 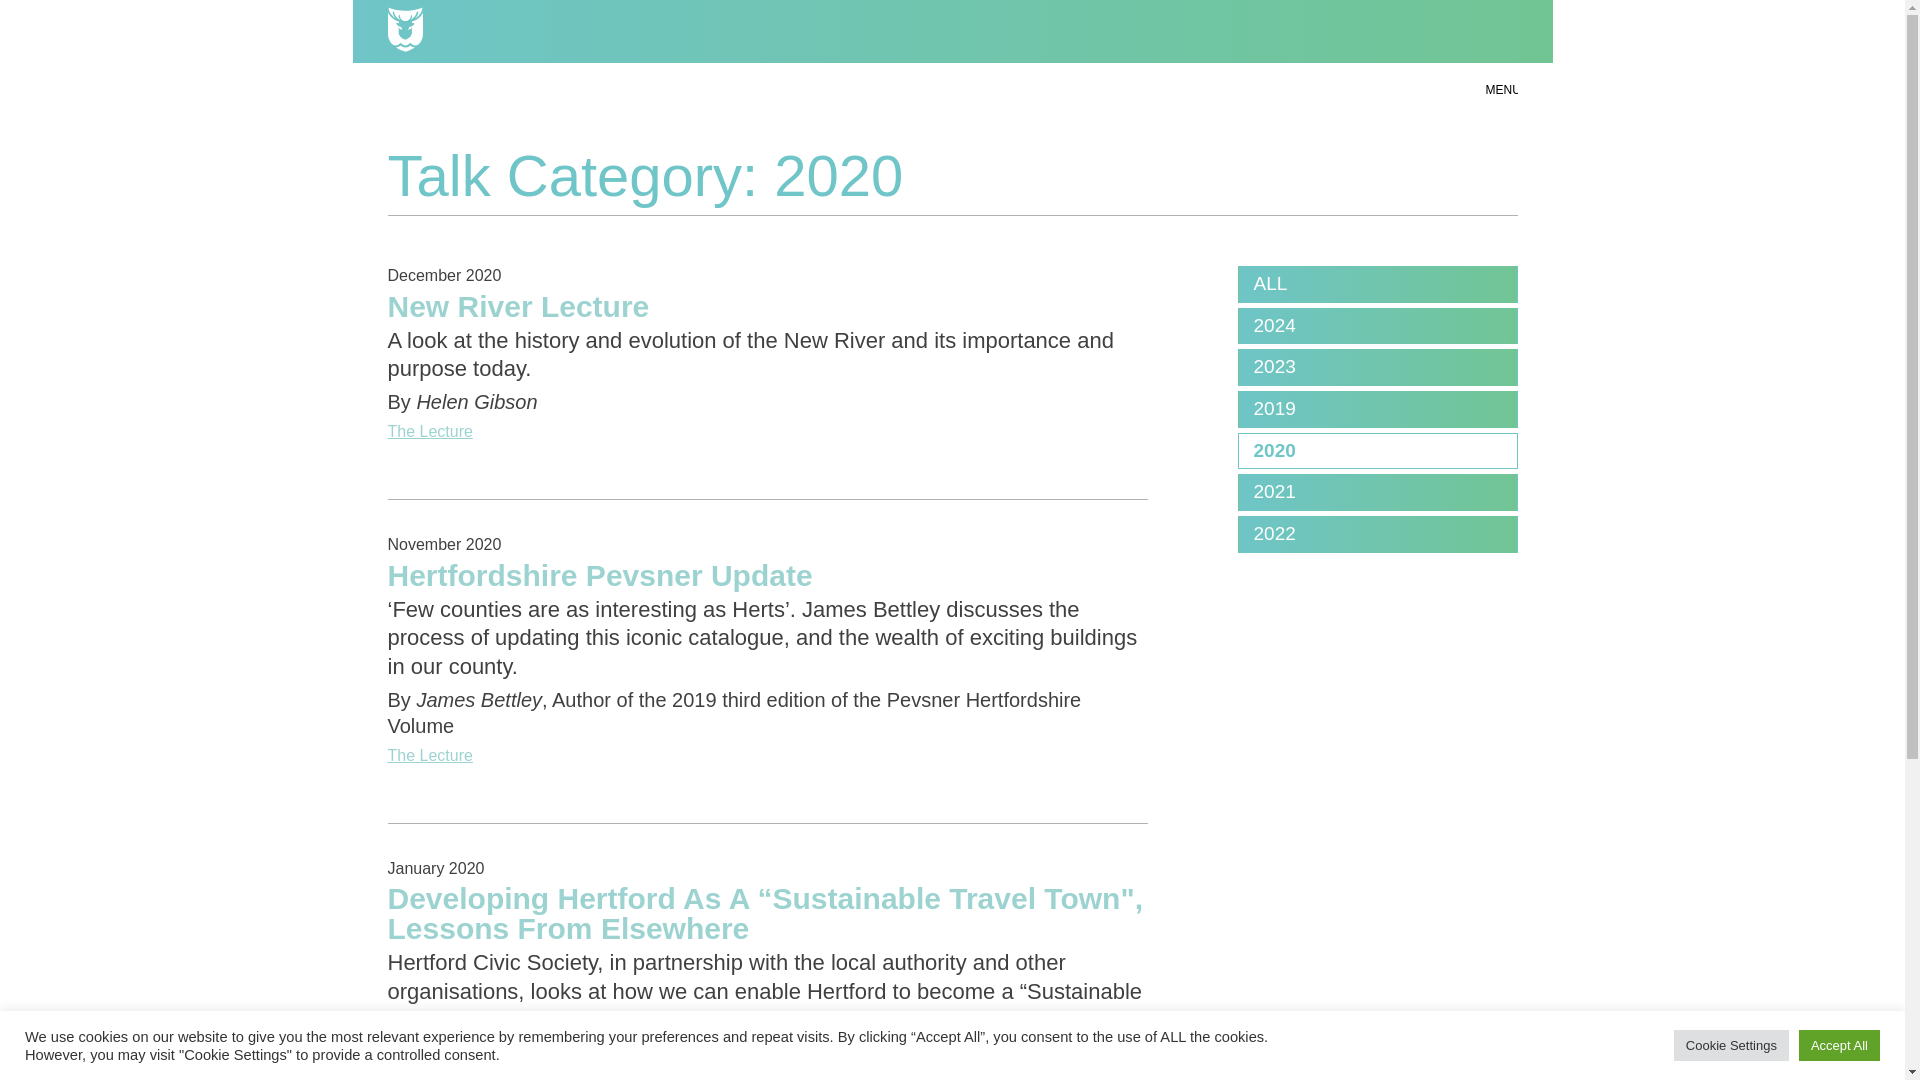 I want to click on Hertford Civic Society, so click(x=952, y=32).